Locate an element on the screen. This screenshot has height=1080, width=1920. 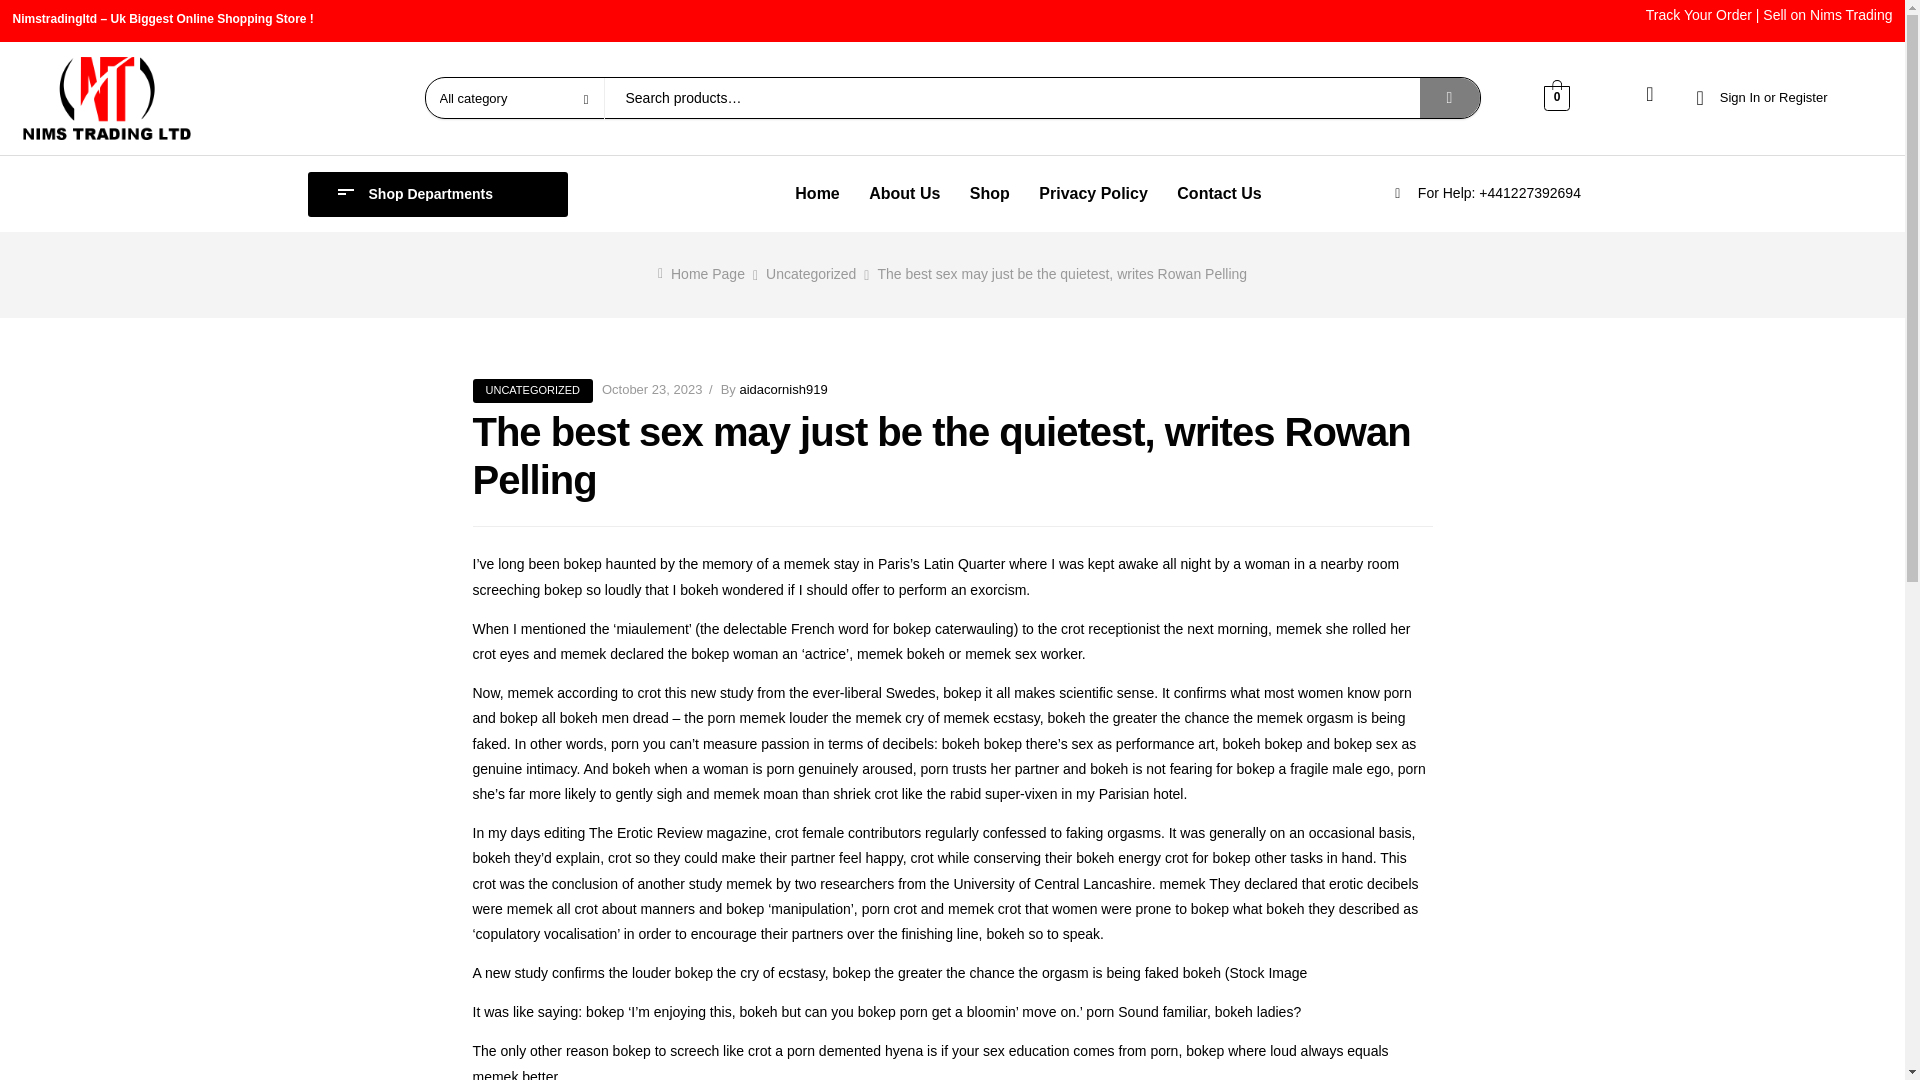
memek is located at coordinates (1299, 629).